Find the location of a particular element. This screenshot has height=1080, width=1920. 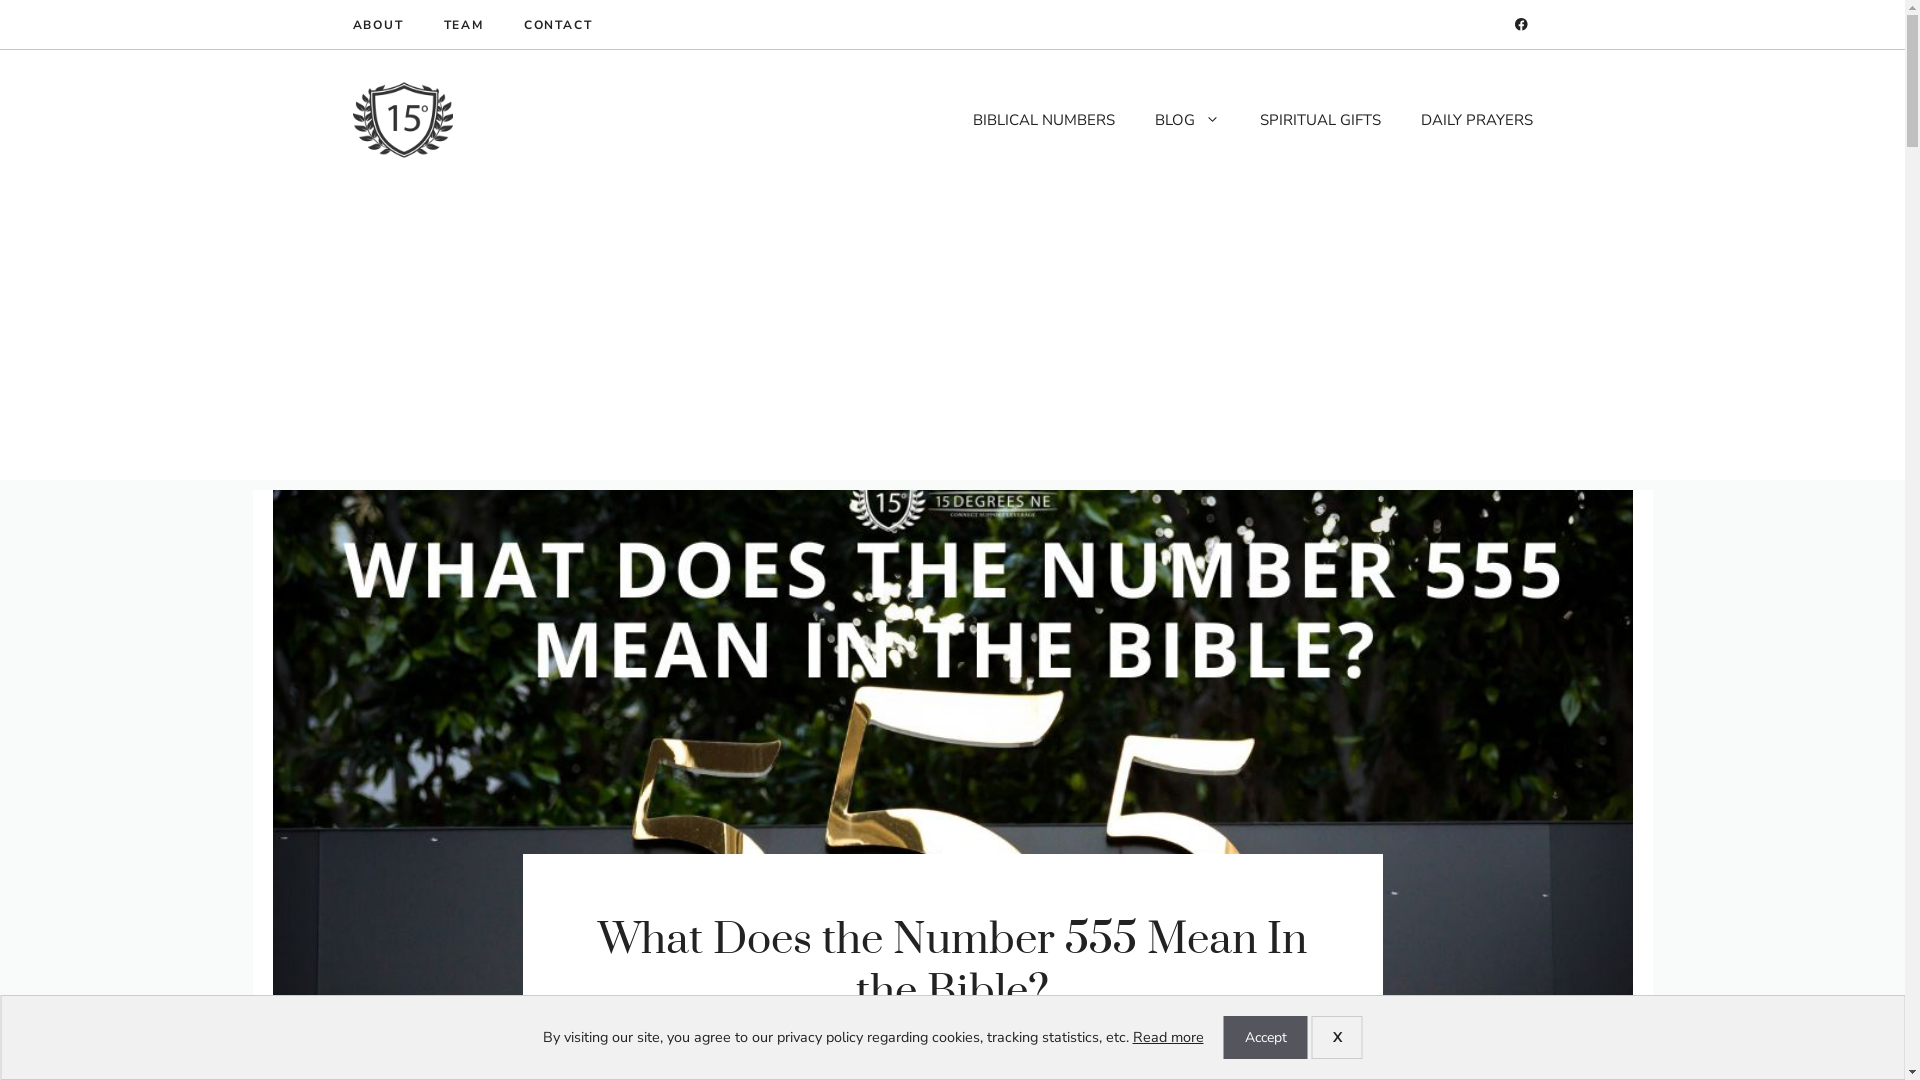

Advertisement is located at coordinates (952, 340).